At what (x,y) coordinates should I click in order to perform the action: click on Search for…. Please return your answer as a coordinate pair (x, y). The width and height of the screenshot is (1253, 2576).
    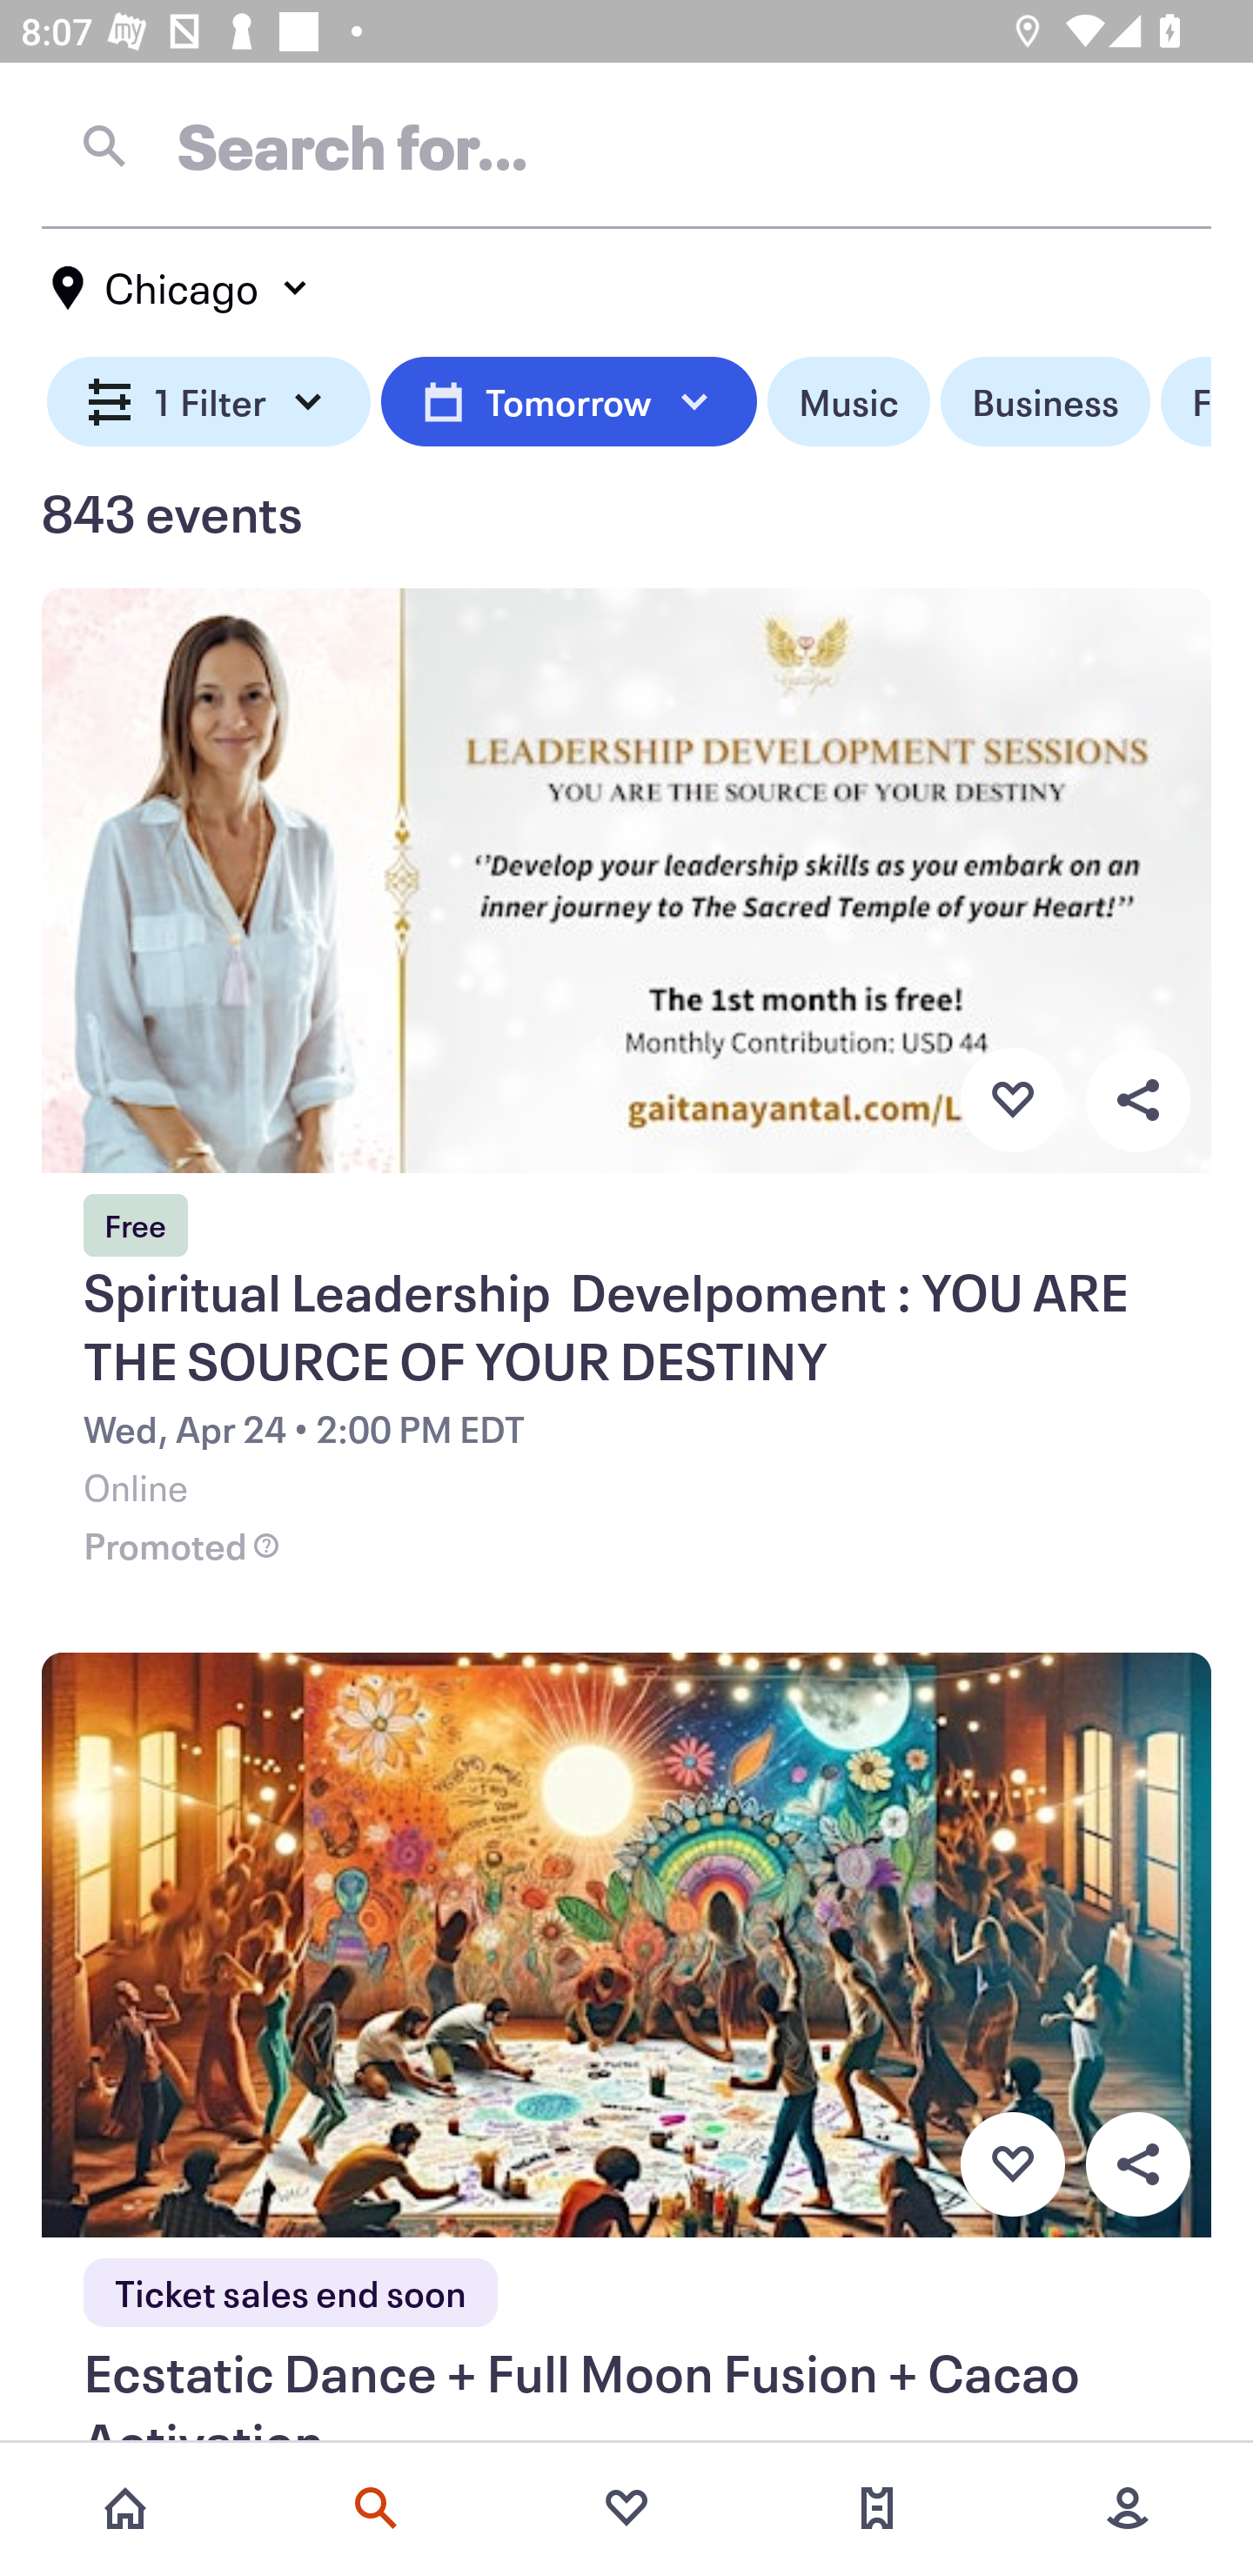
    Looking at the image, I should click on (626, 145).